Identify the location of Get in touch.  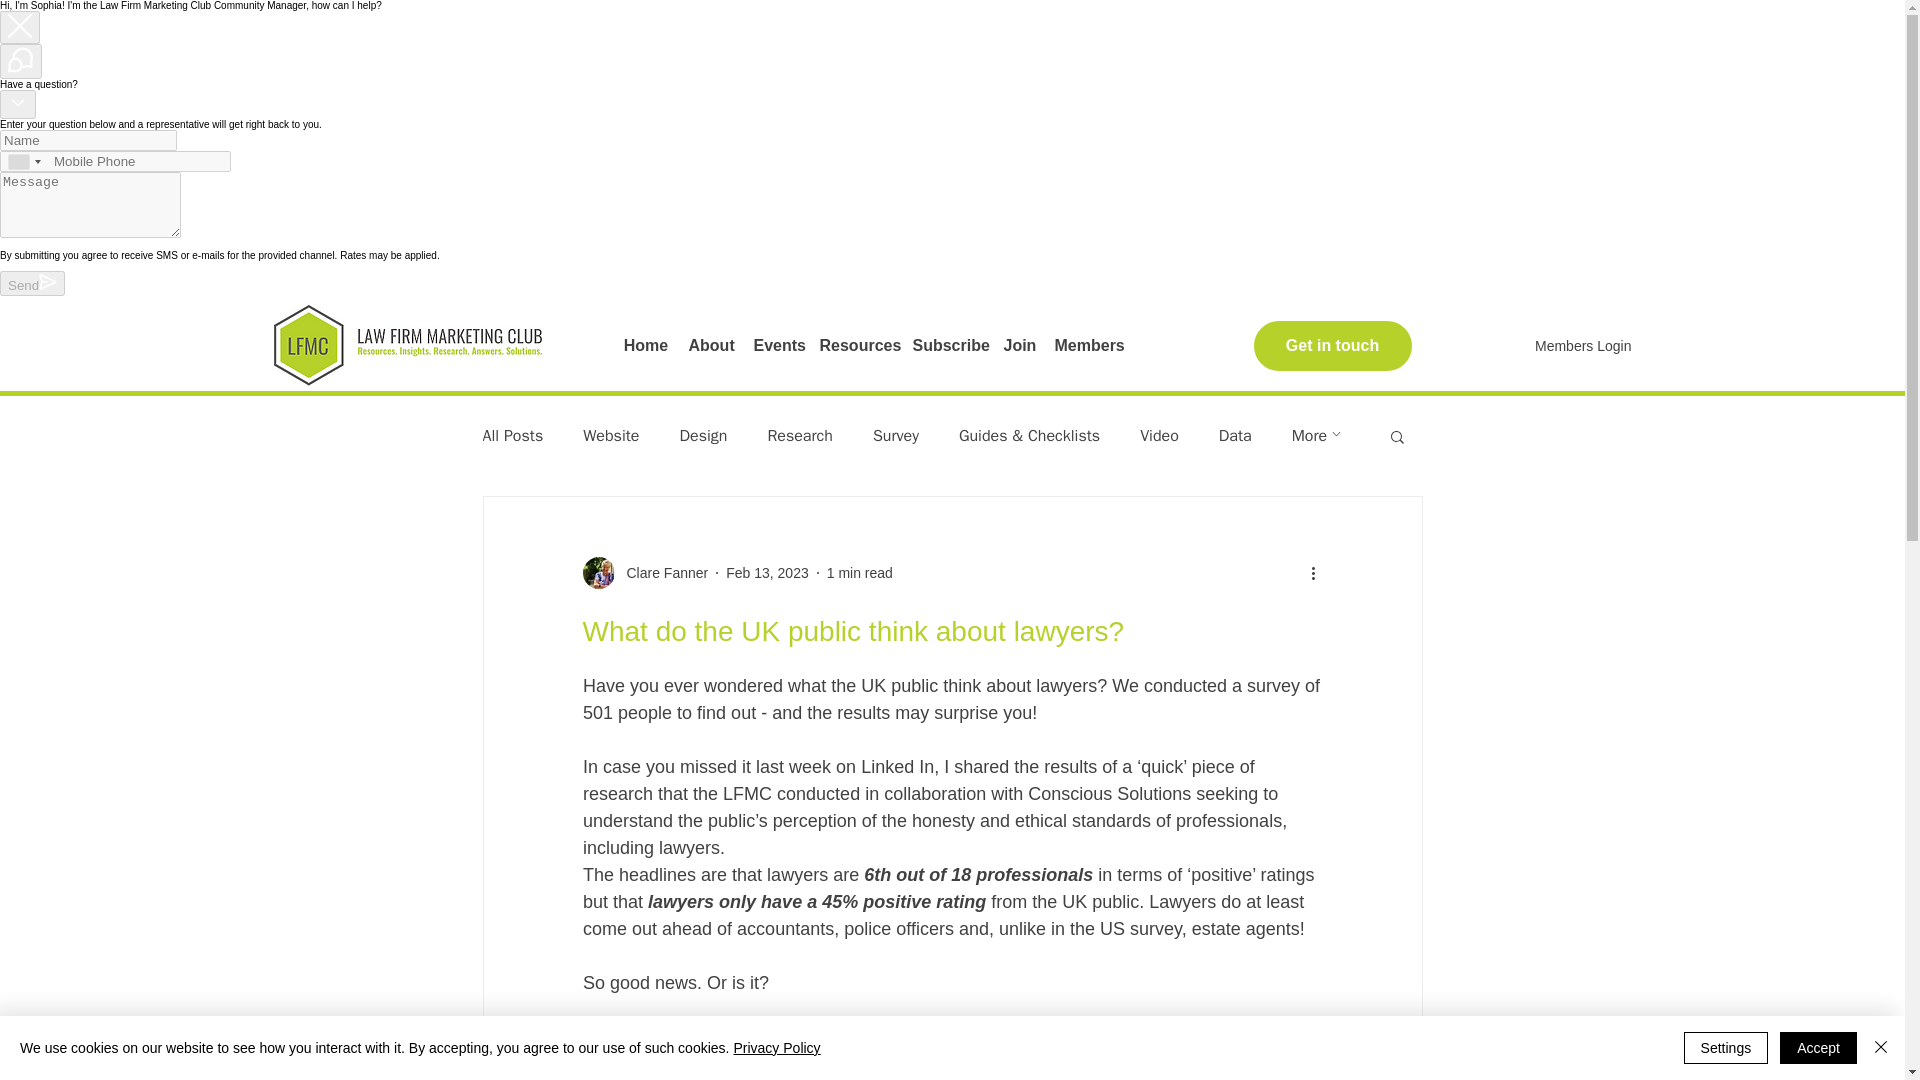
(1332, 346).